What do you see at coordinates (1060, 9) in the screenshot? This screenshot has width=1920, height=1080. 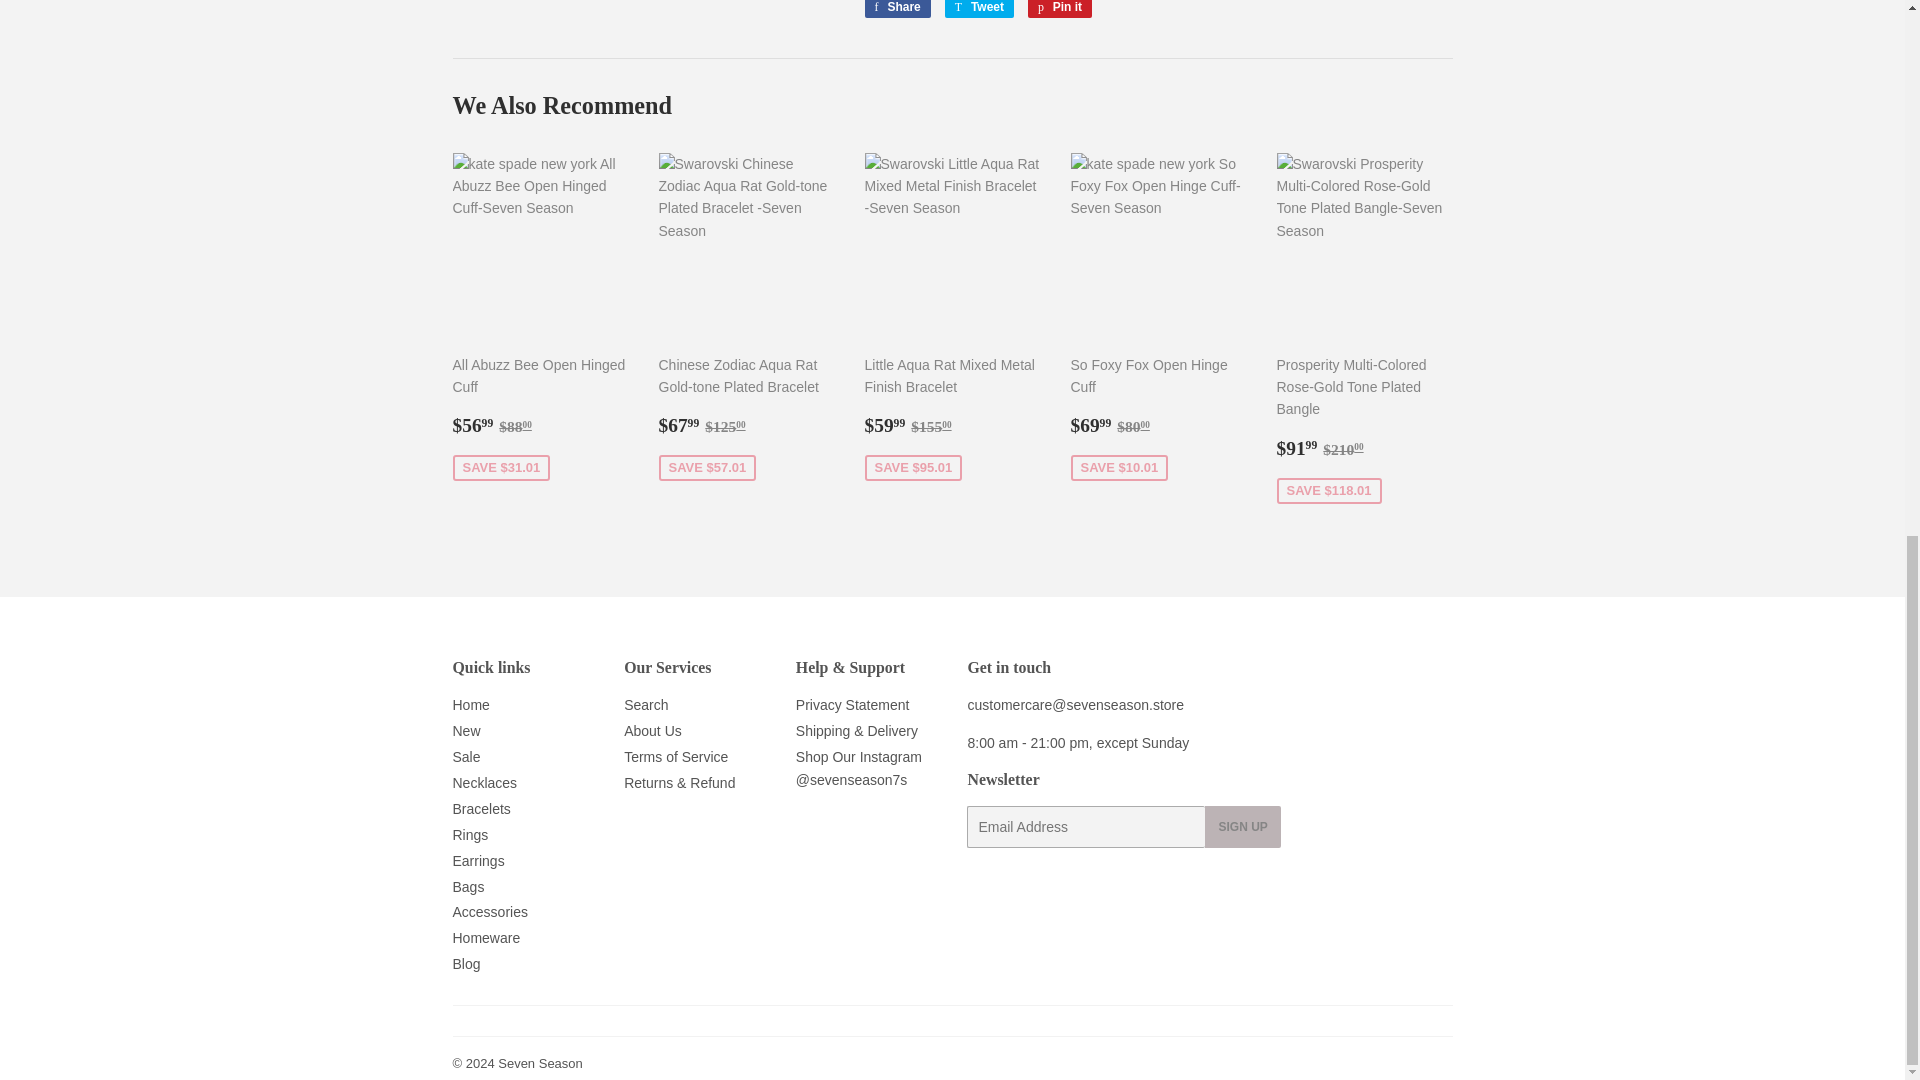 I see `Pin on Pinterest` at bounding box center [1060, 9].